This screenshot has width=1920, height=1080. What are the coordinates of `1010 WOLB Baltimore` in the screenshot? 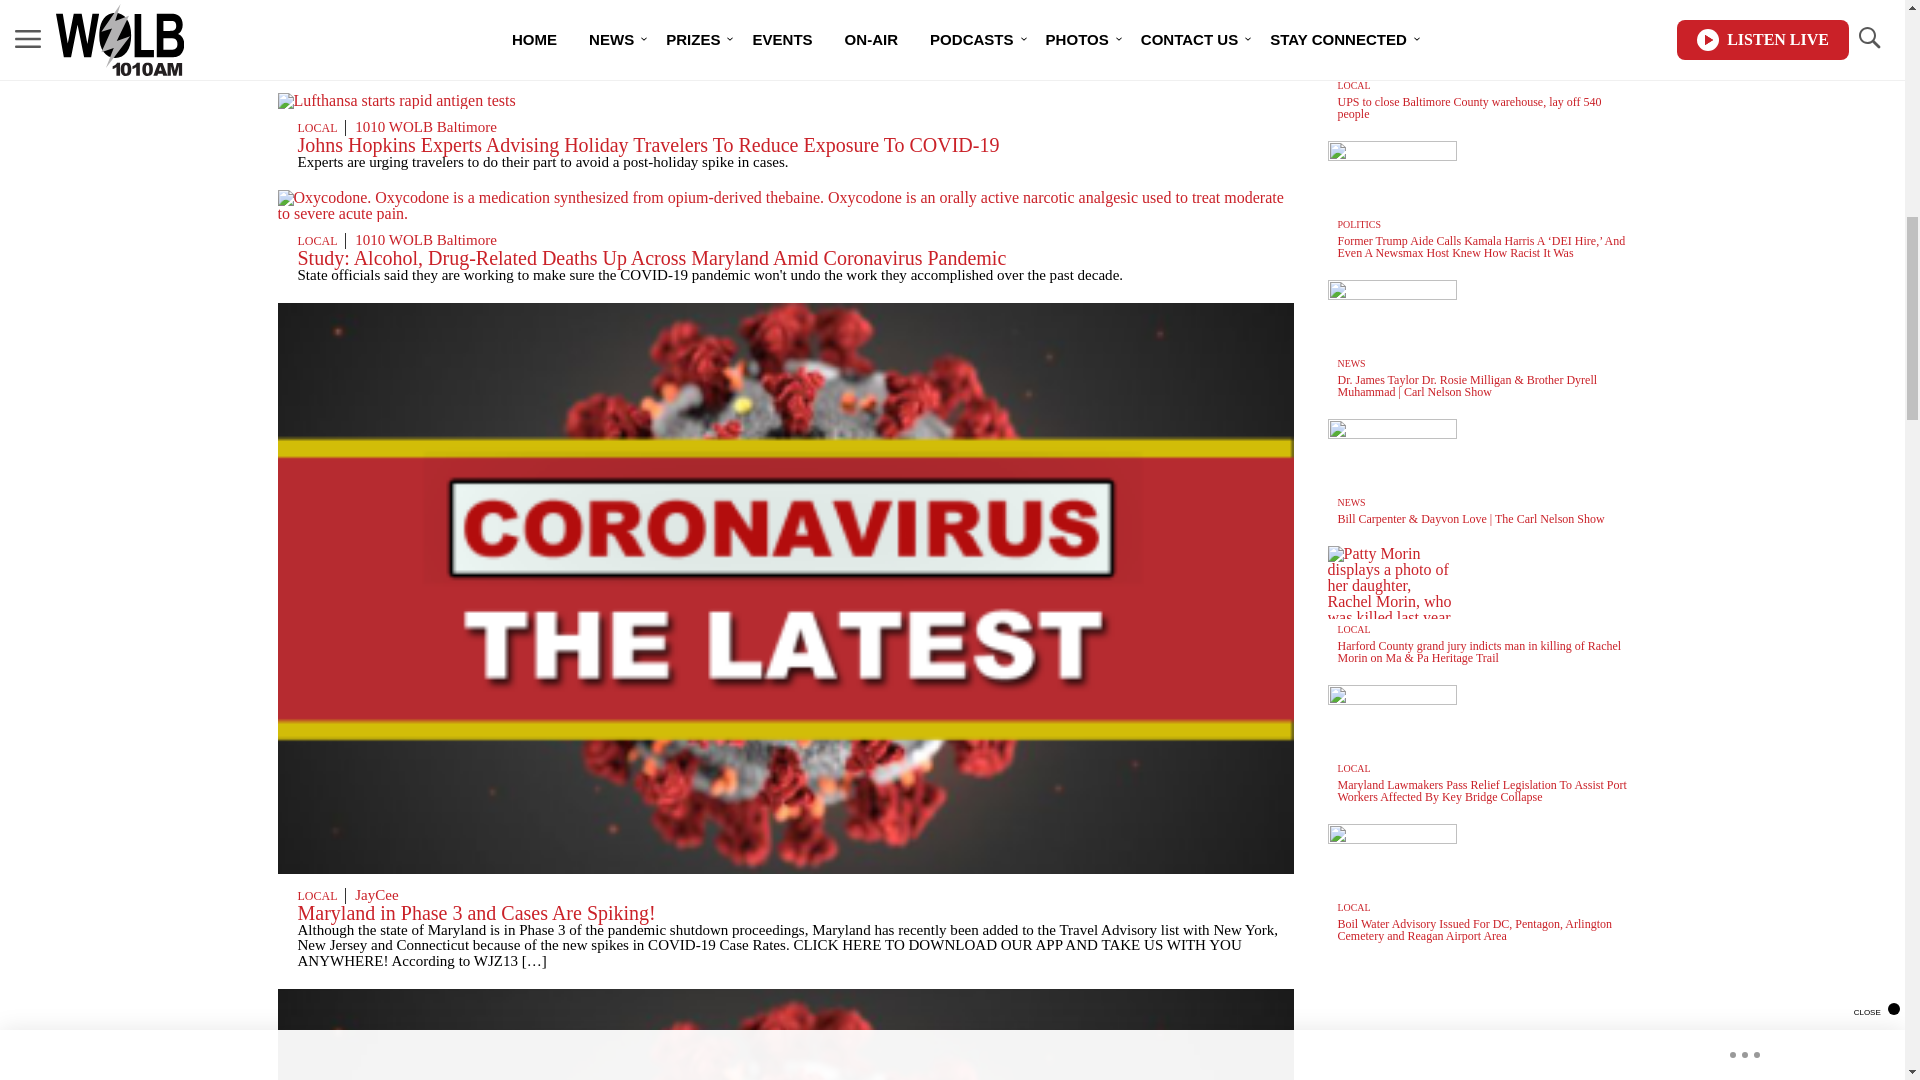 It's located at (426, 126).